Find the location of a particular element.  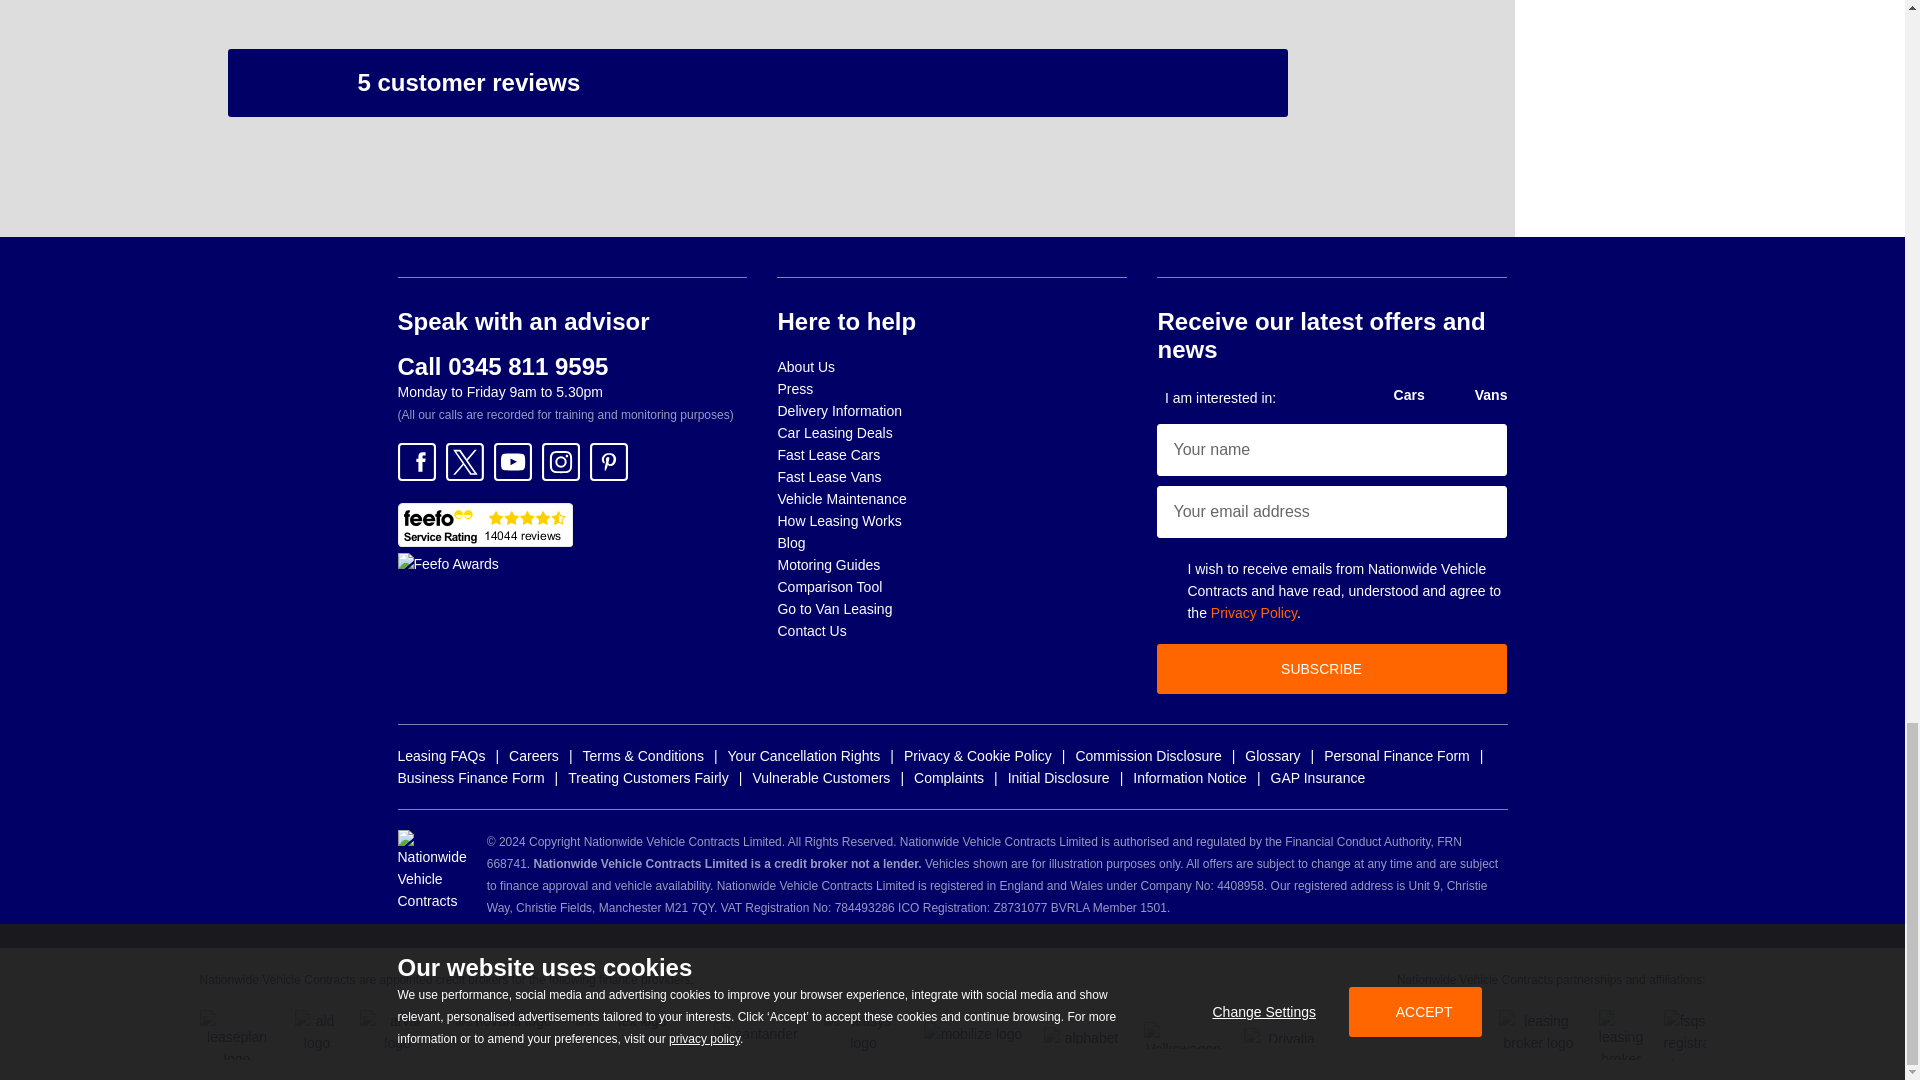

Privacy Policy is located at coordinates (1254, 612).